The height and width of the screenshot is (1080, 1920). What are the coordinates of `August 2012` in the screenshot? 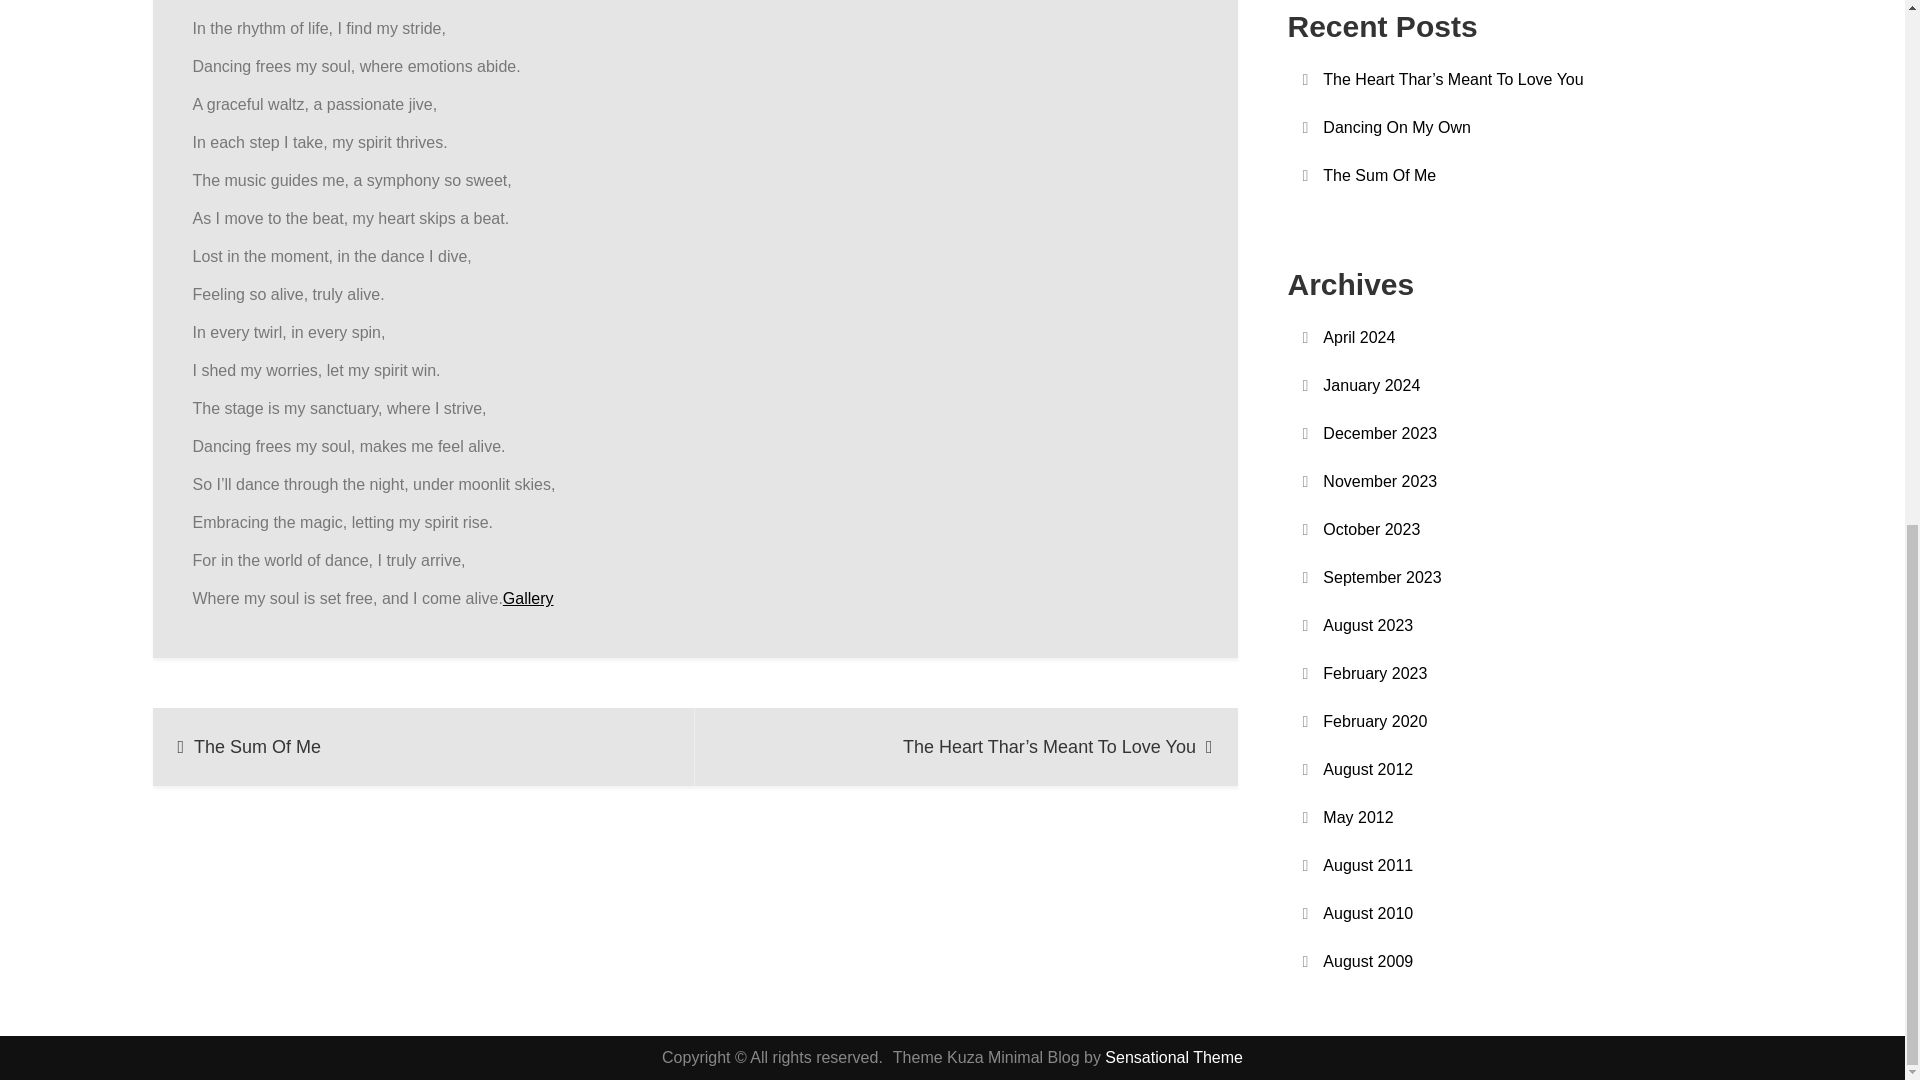 It's located at (1368, 770).